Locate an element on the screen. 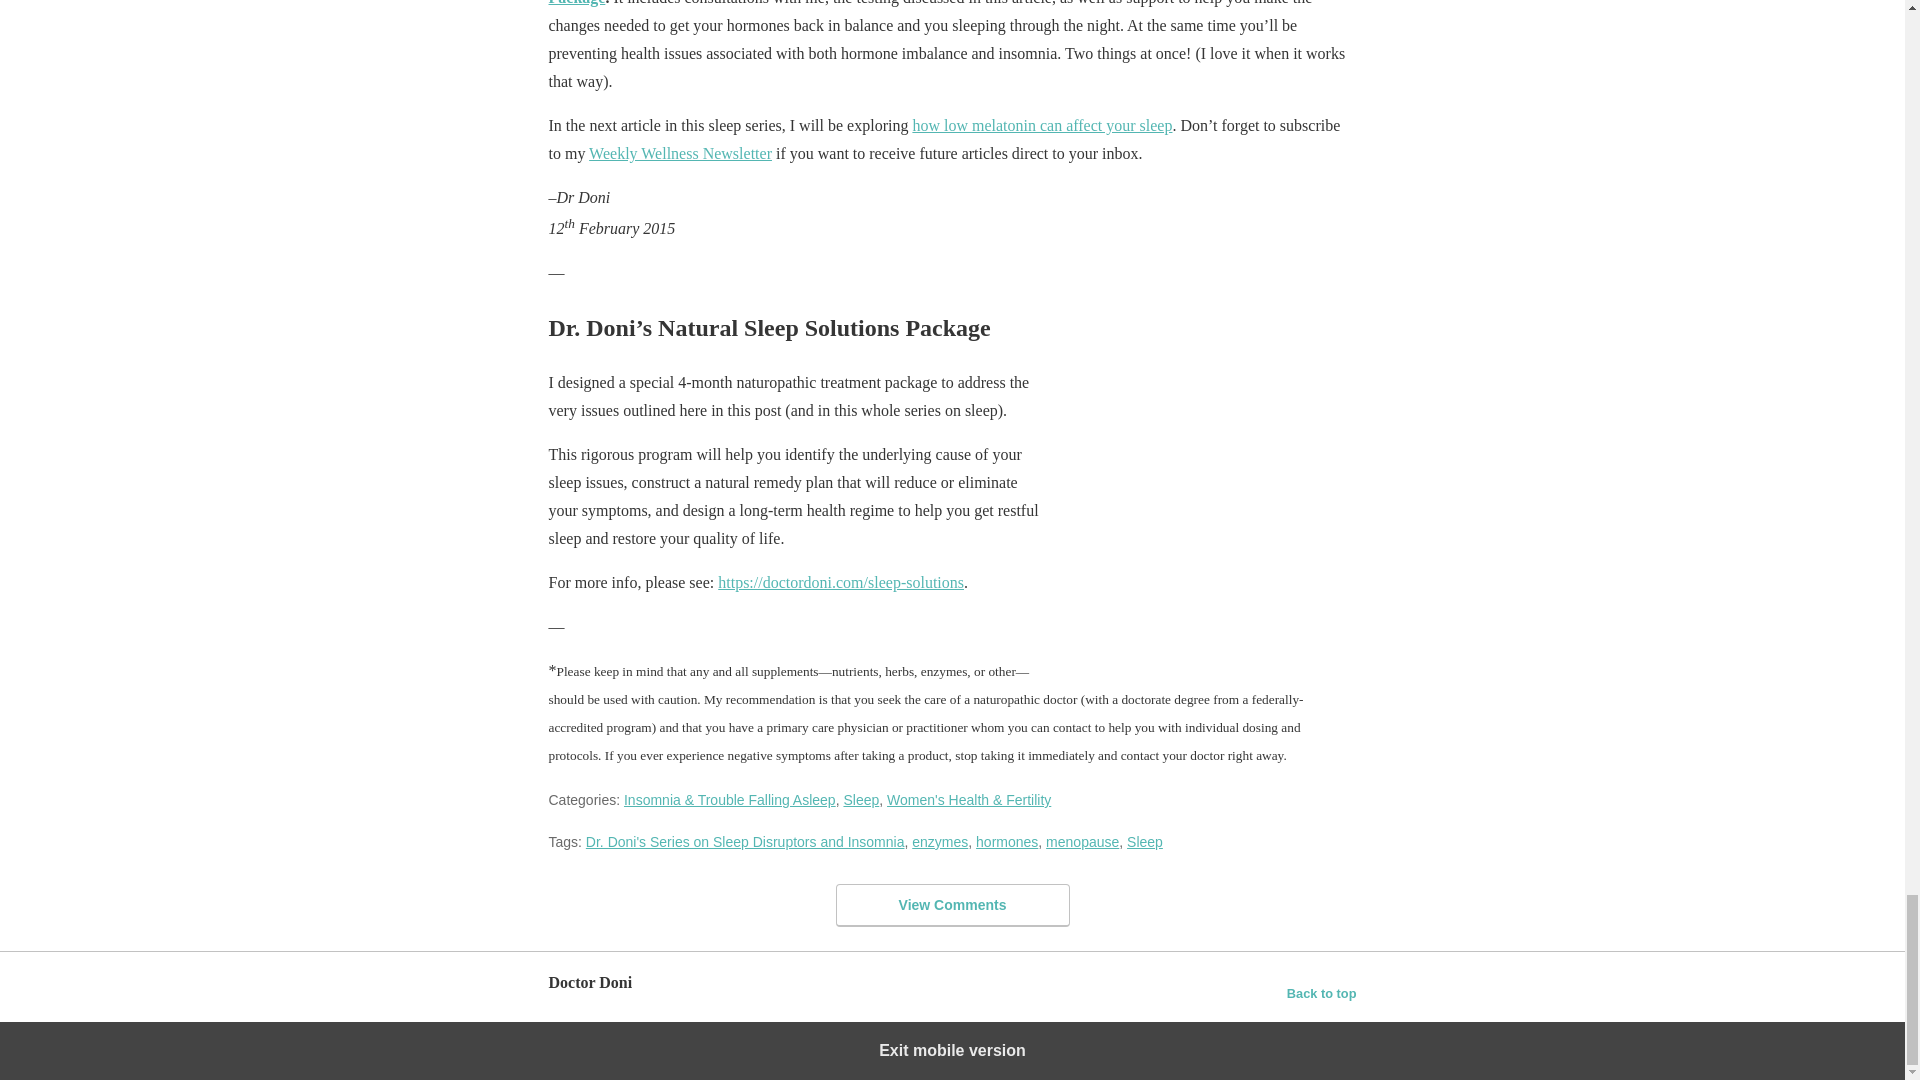  menopause is located at coordinates (1082, 841).